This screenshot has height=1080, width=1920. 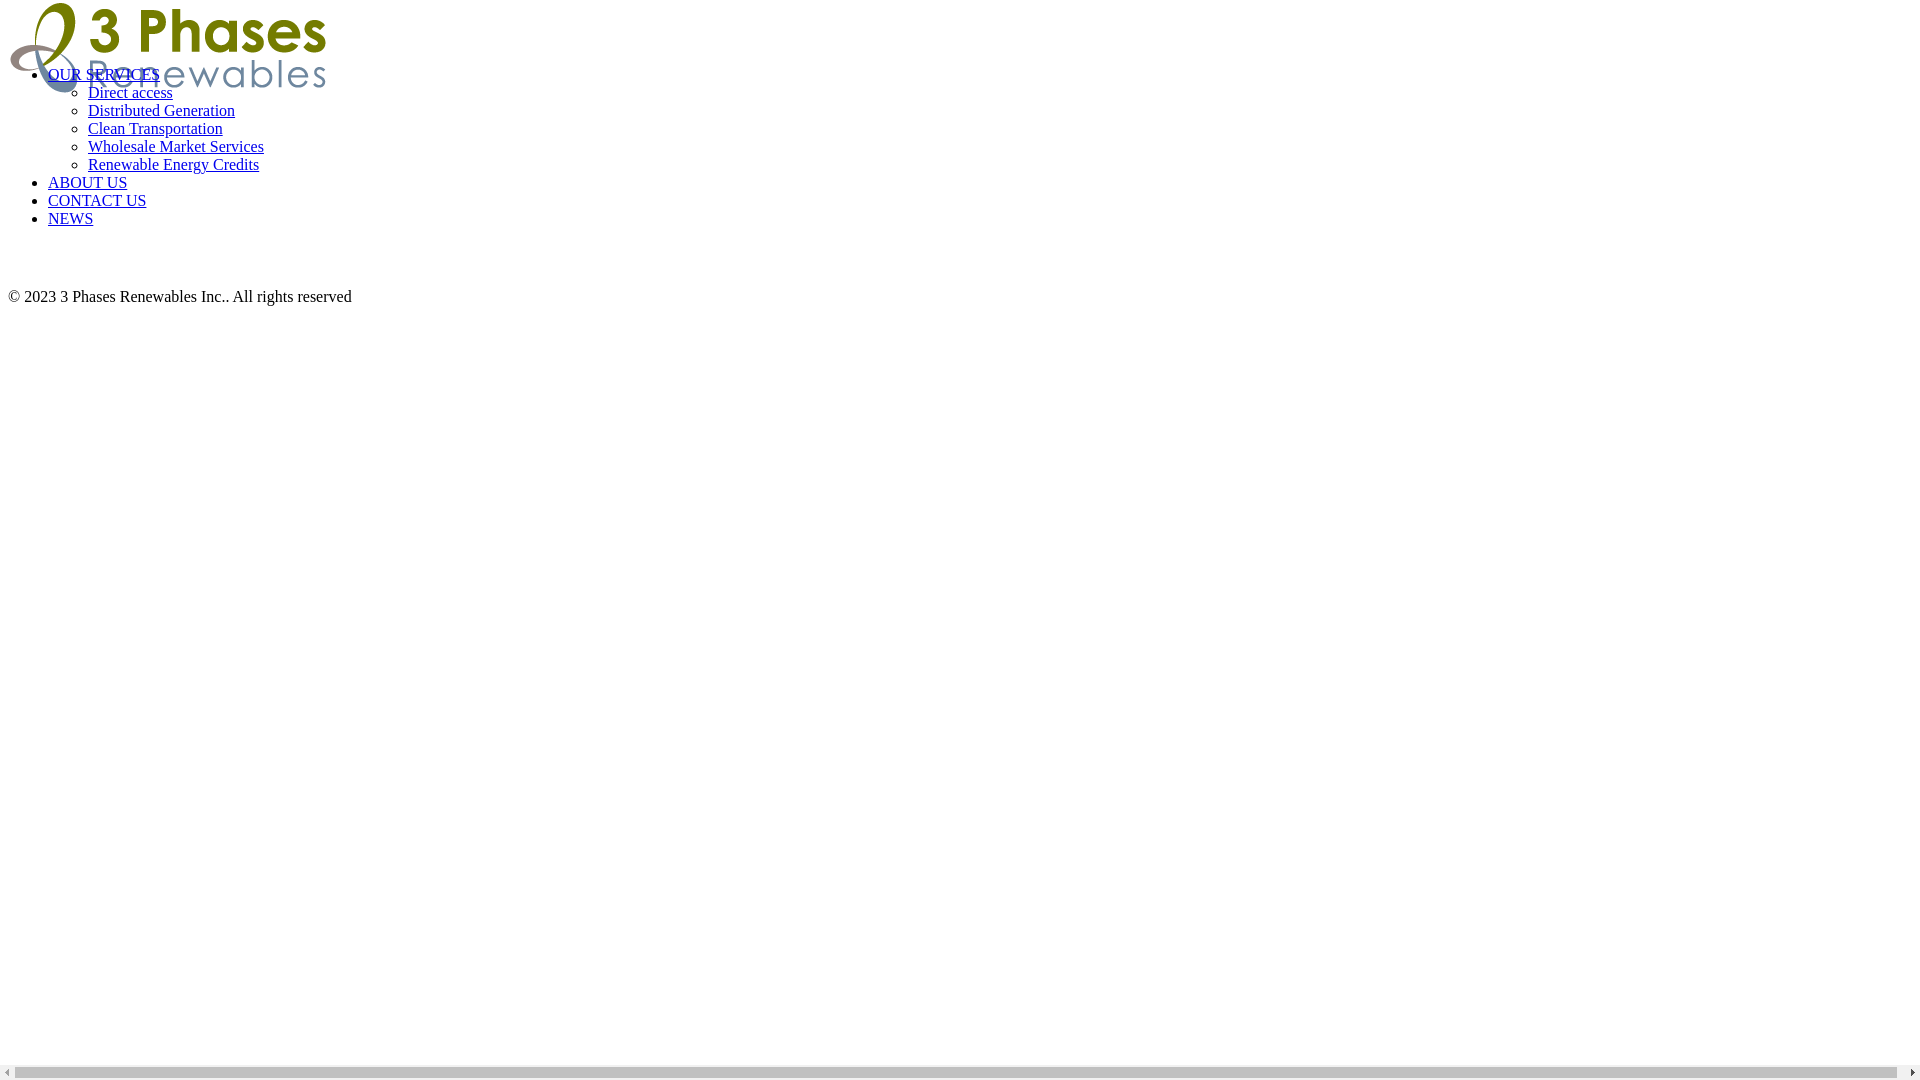 I want to click on CAREERS, so click(x=968, y=160).